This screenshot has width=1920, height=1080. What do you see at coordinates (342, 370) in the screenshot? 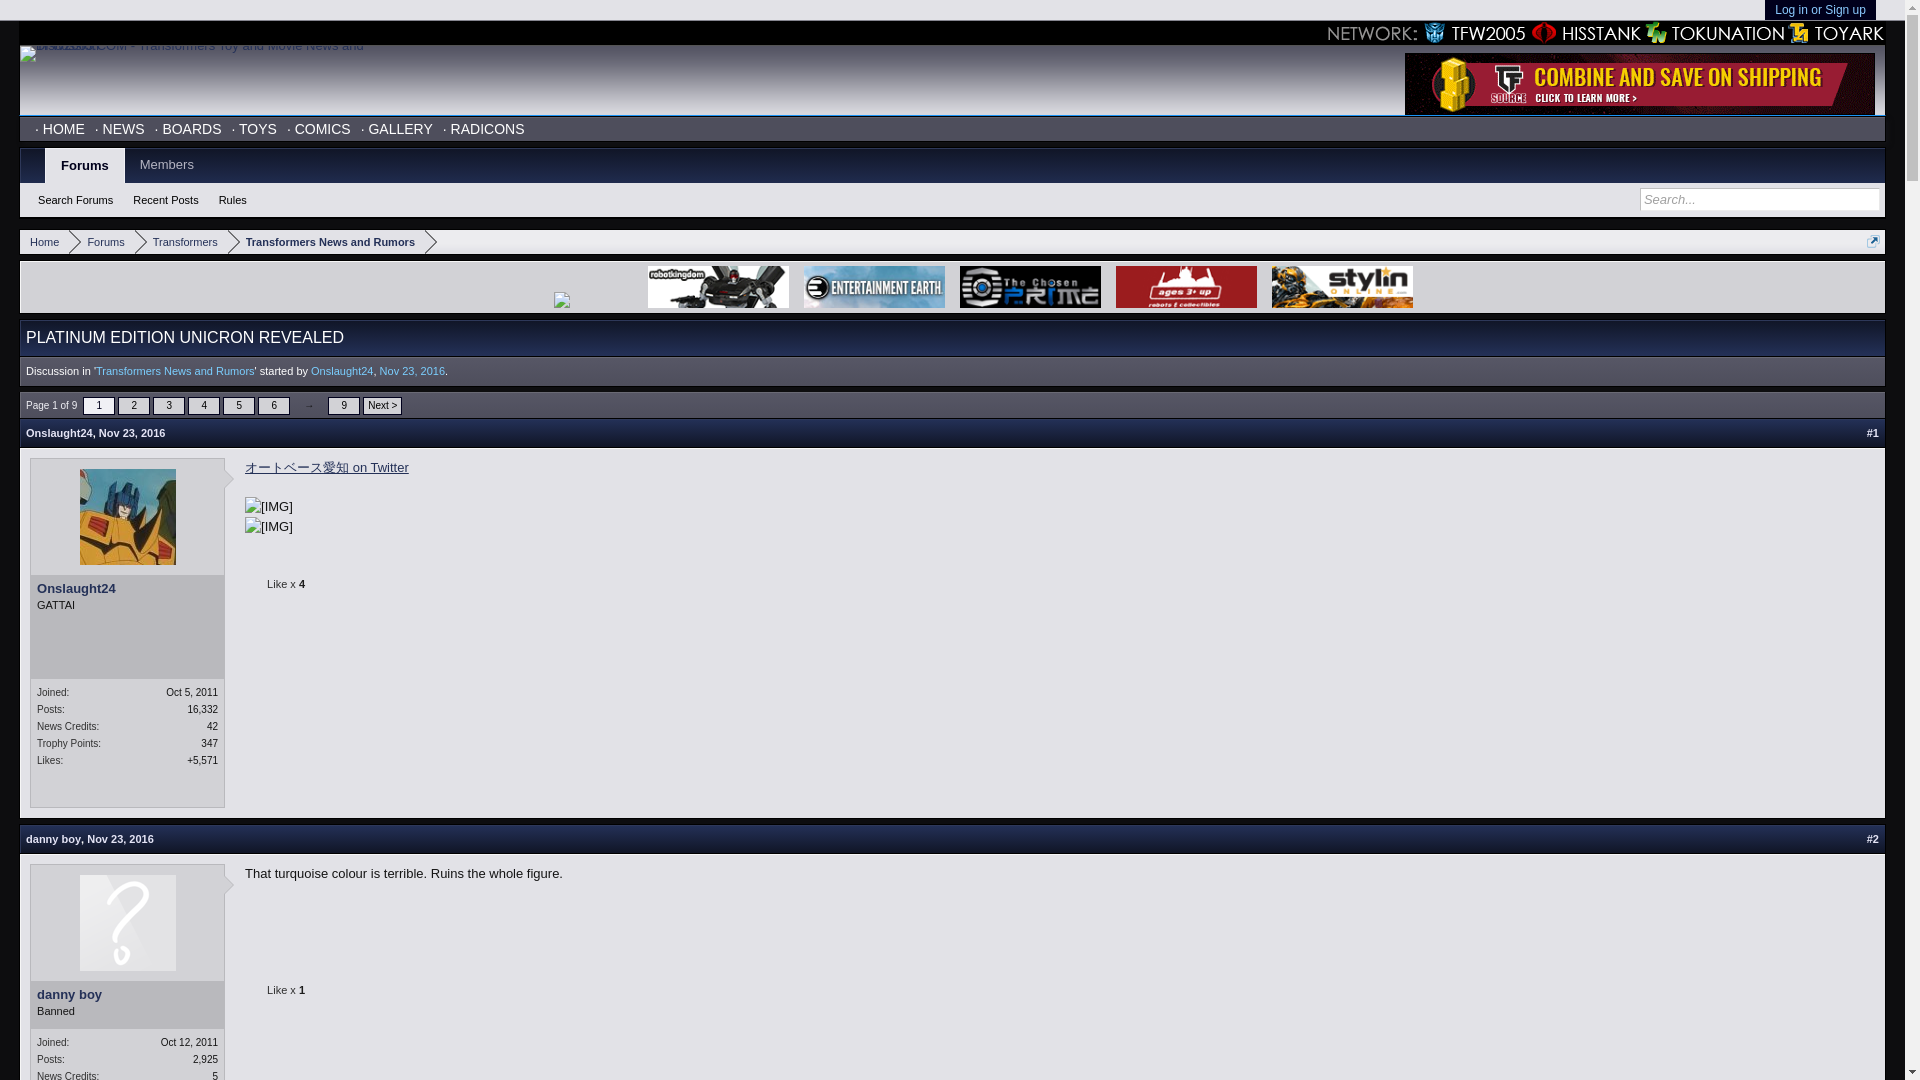
I see `Onslaught24` at bounding box center [342, 370].